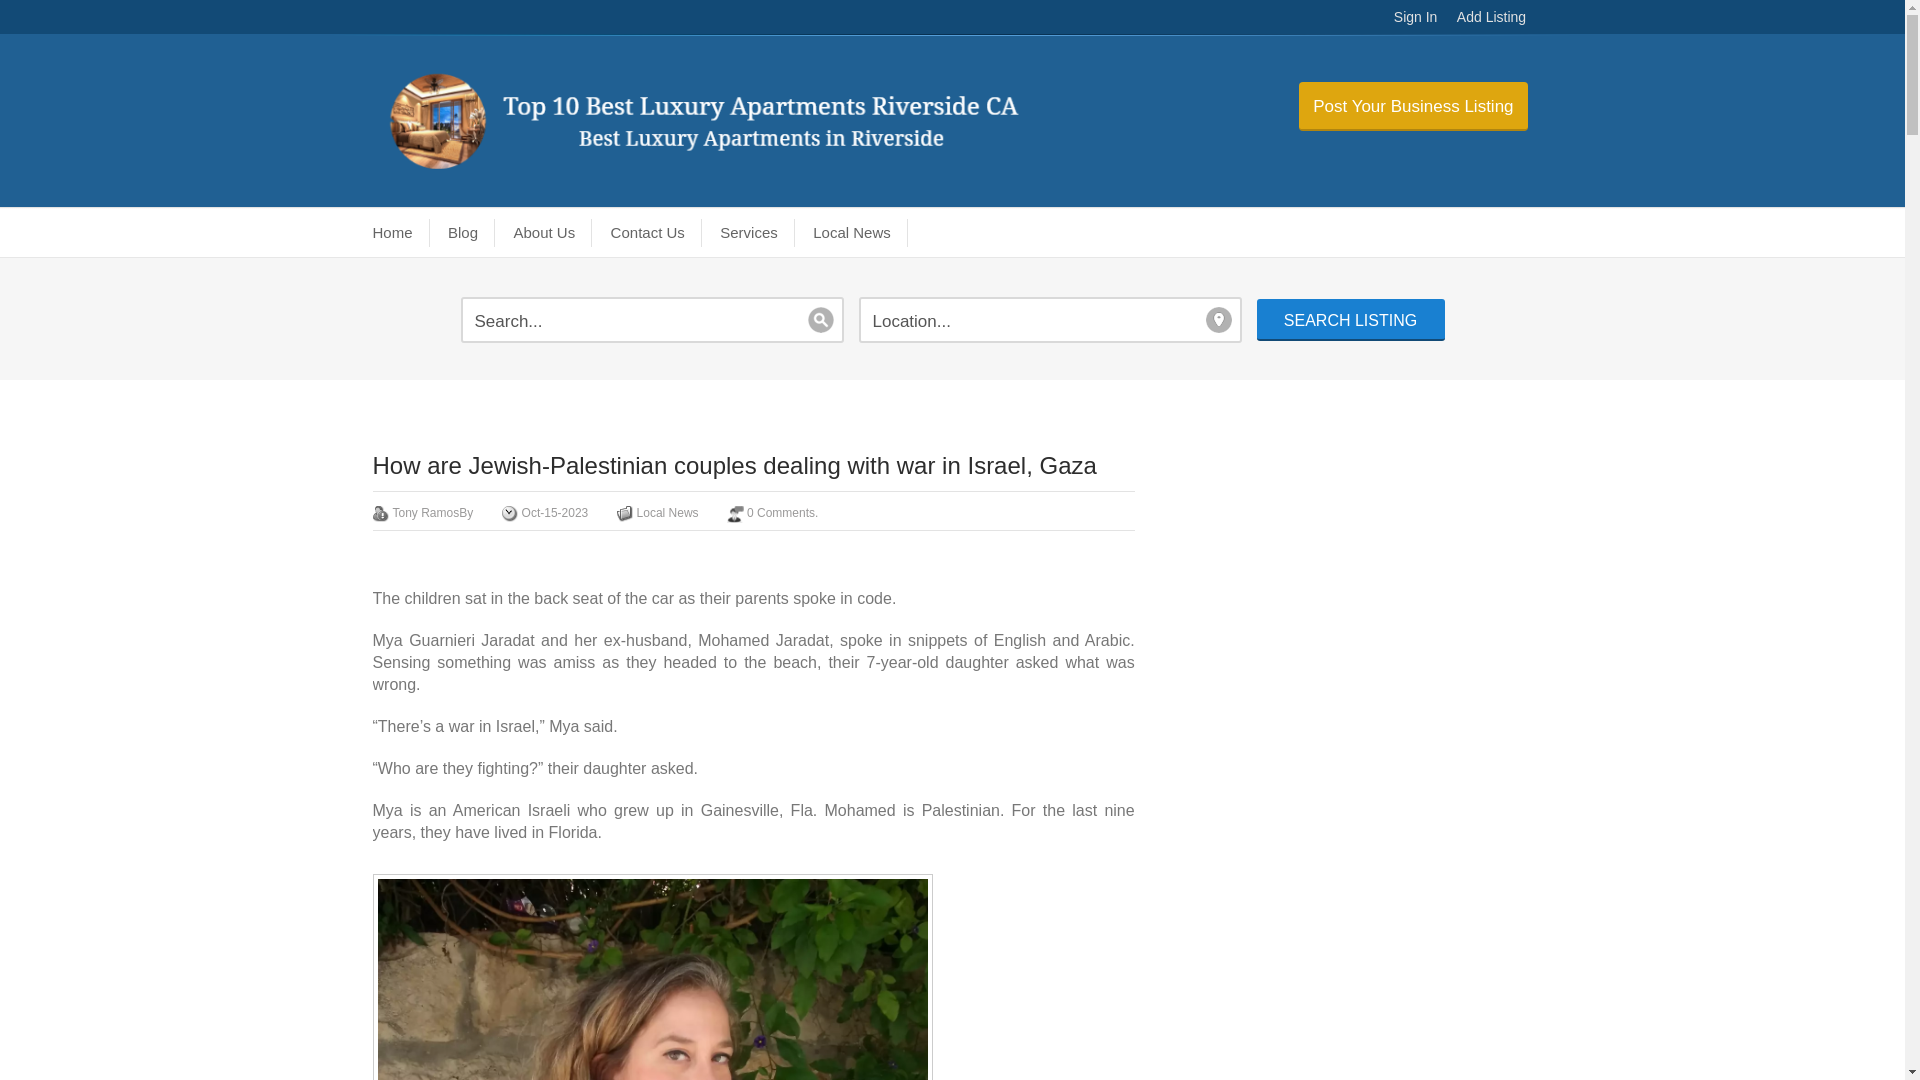 Image resolution: width=1920 pixels, height=1080 pixels. Describe the element at coordinates (650, 233) in the screenshot. I see `Contact Us` at that location.